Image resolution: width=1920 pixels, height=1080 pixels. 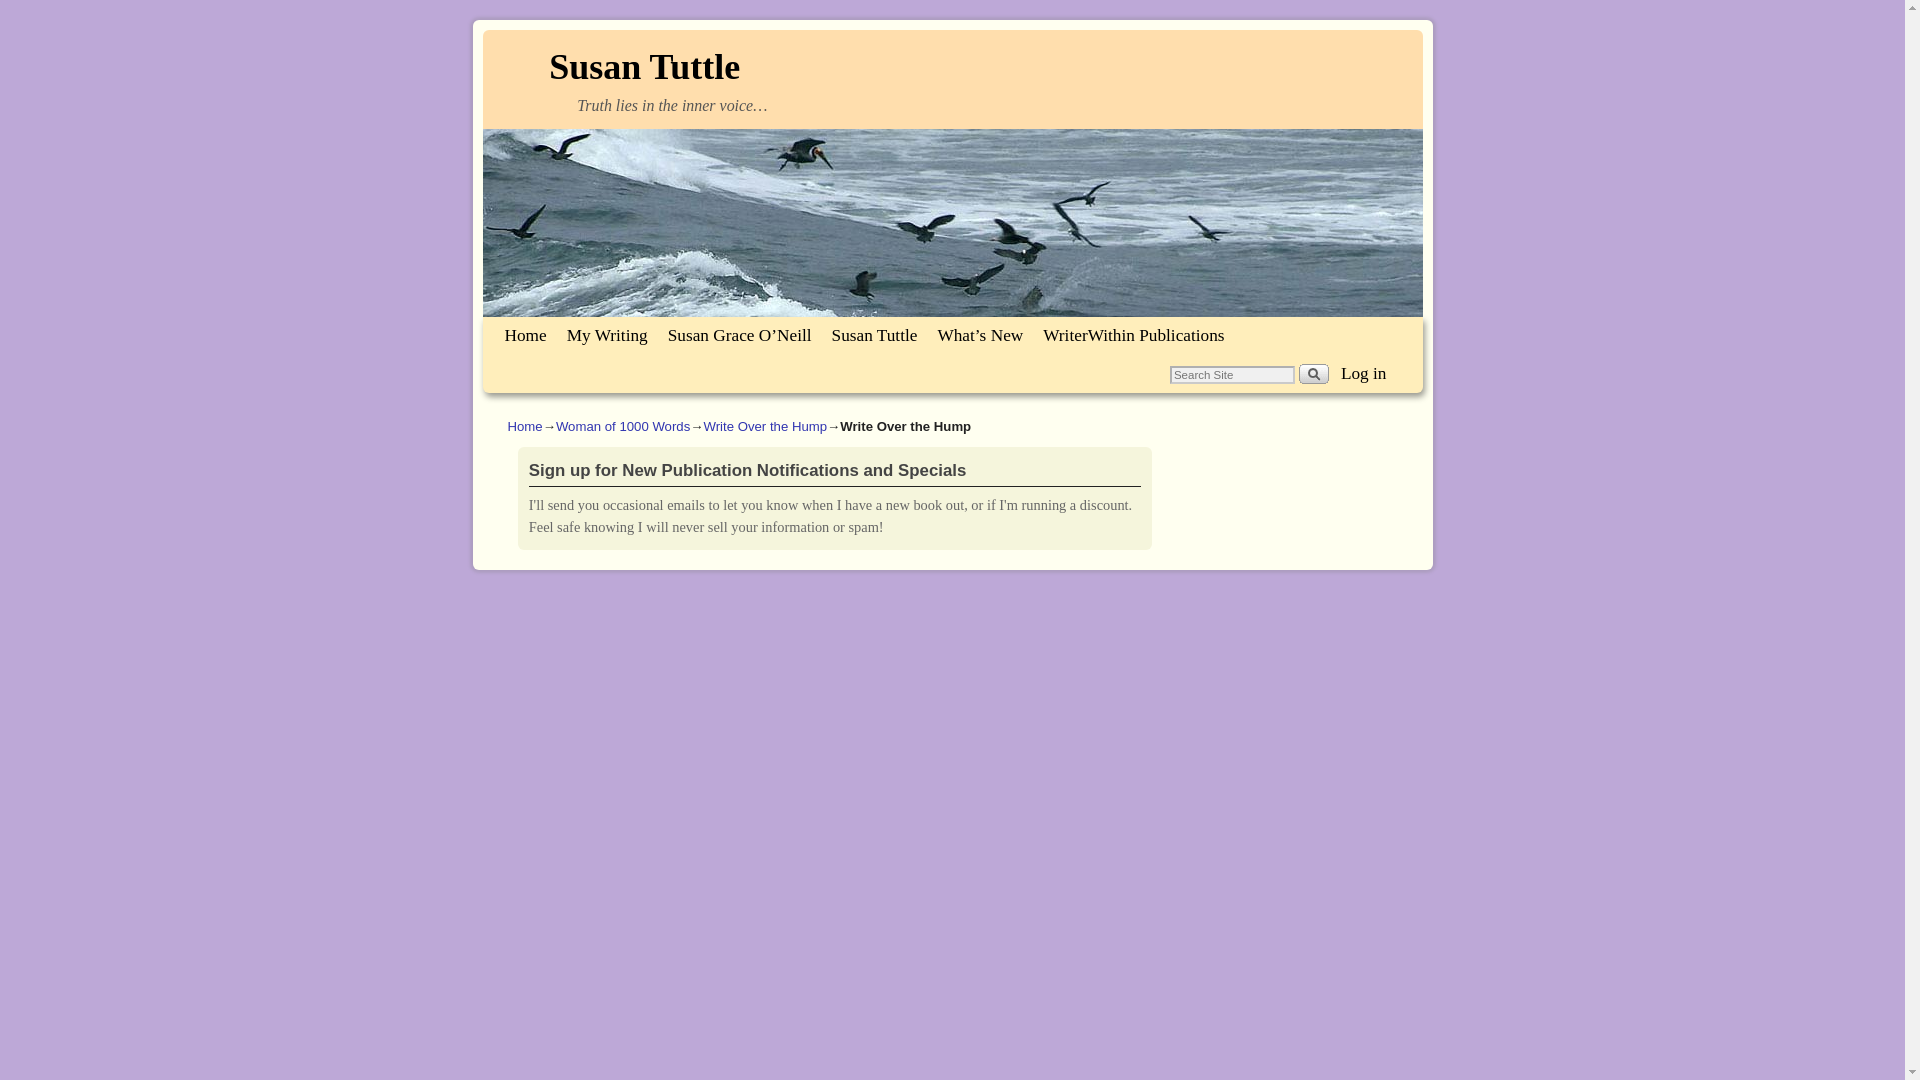 I want to click on Woman of 1000 Words, so click(x=622, y=426).